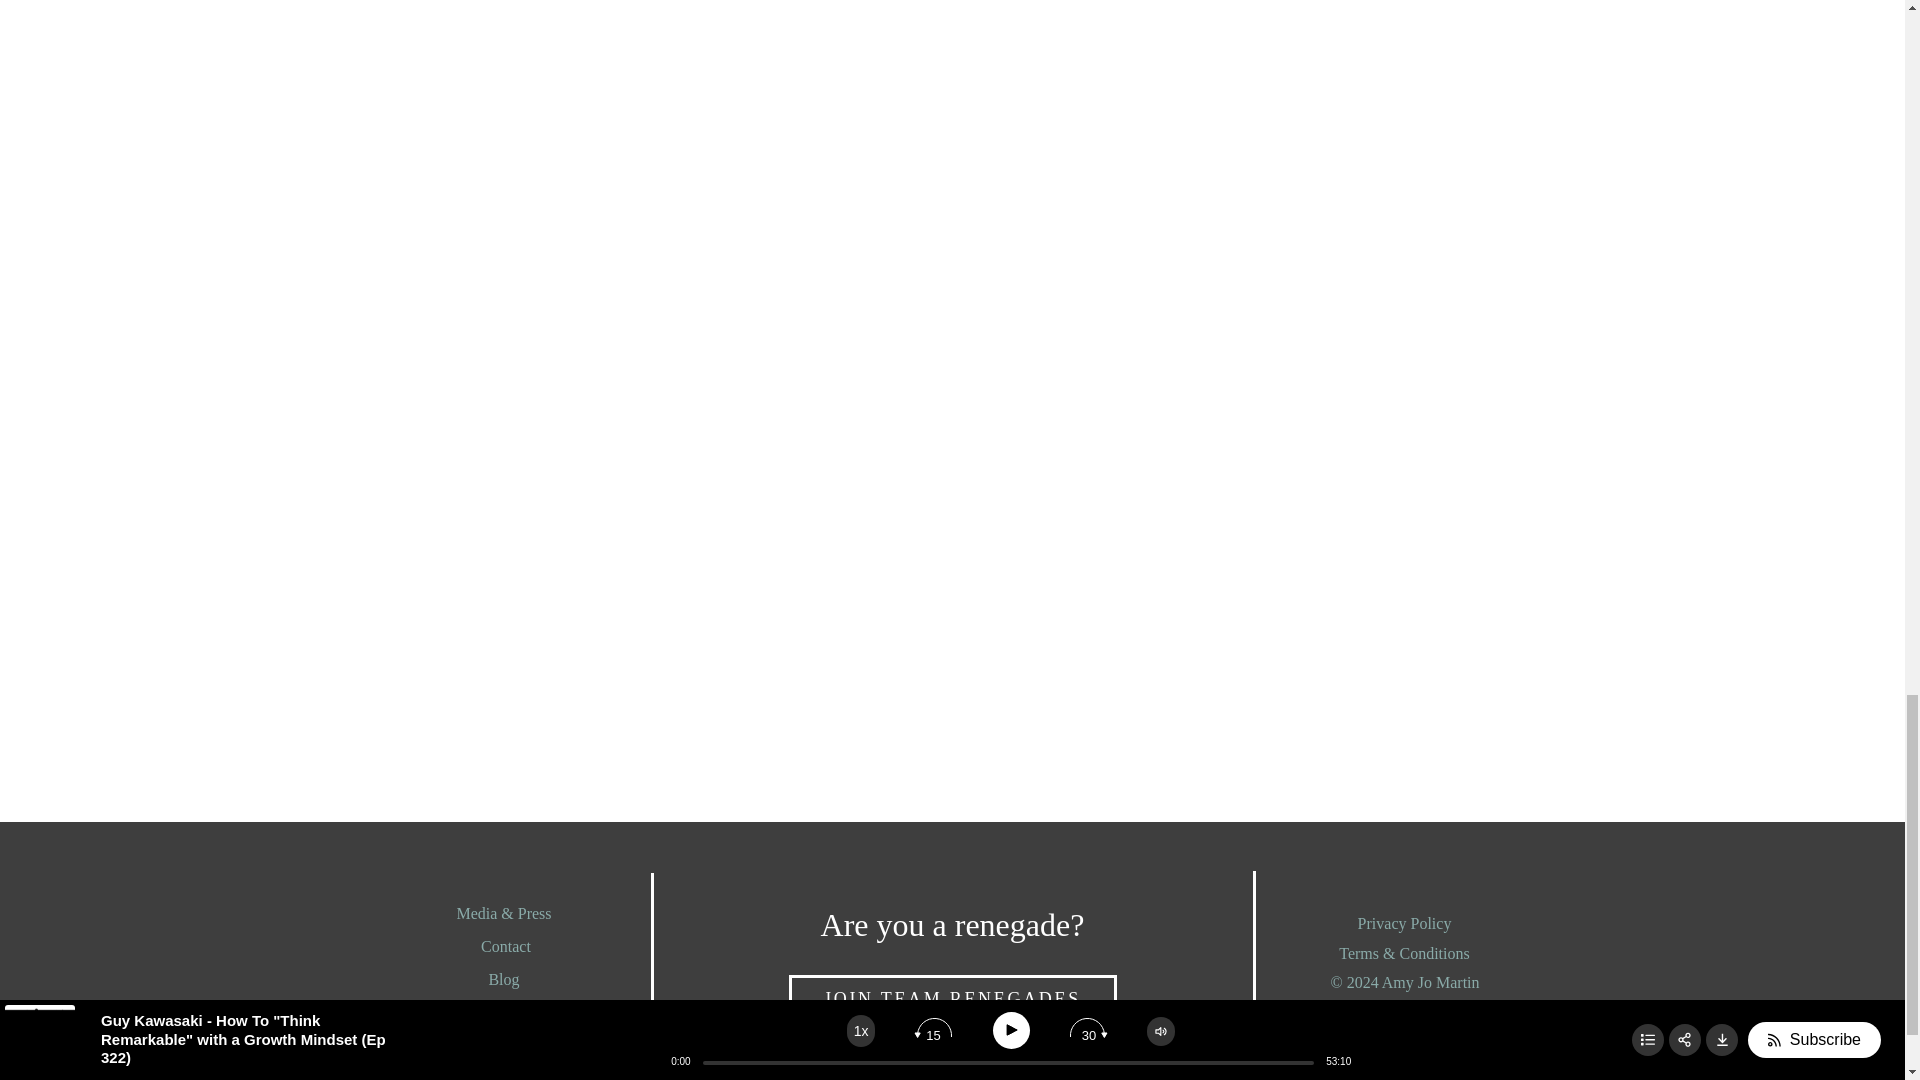 The height and width of the screenshot is (1080, 1920). What do you see at coordinates (1404, 926) in the screenshot?
I see `Privacy Policy` at bounding box center [1404, 926].